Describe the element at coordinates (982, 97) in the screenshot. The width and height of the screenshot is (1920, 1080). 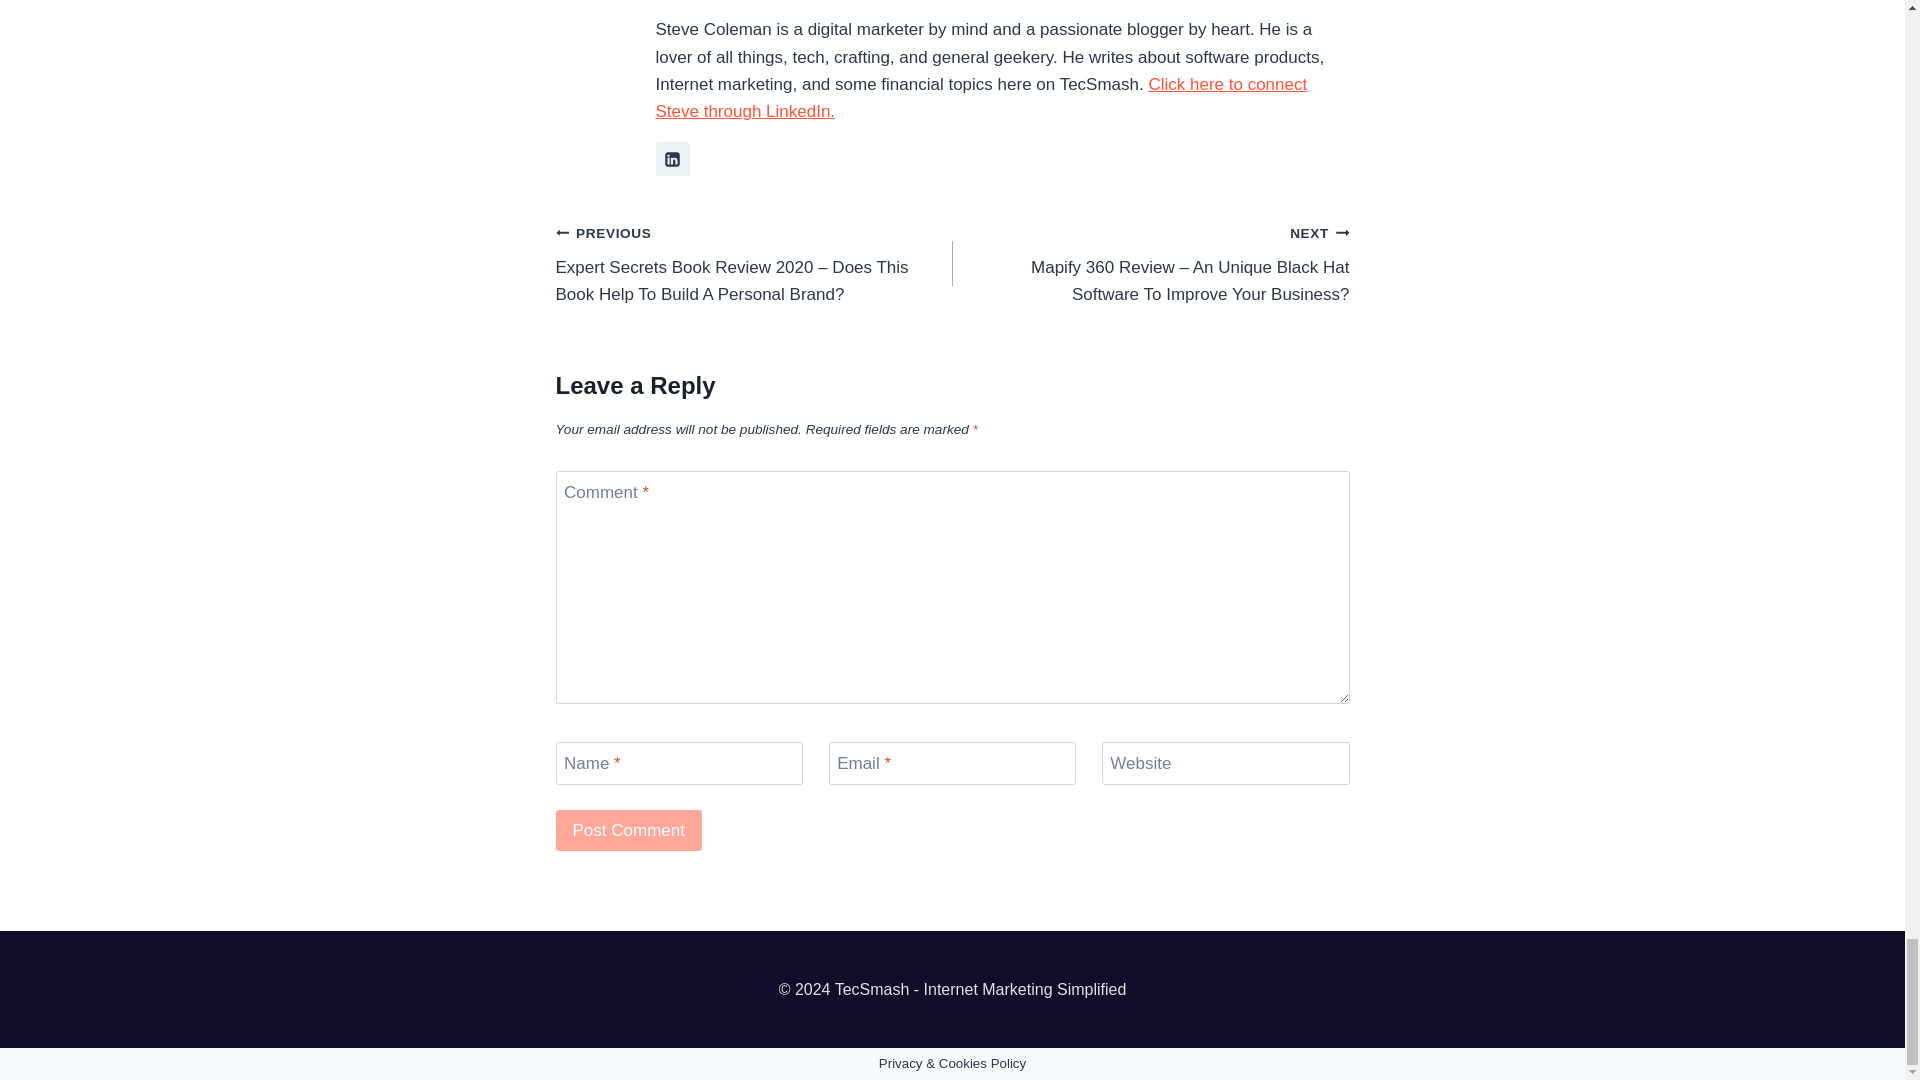
I see `Click here to connect Steve through LinkedIn.` at that location.